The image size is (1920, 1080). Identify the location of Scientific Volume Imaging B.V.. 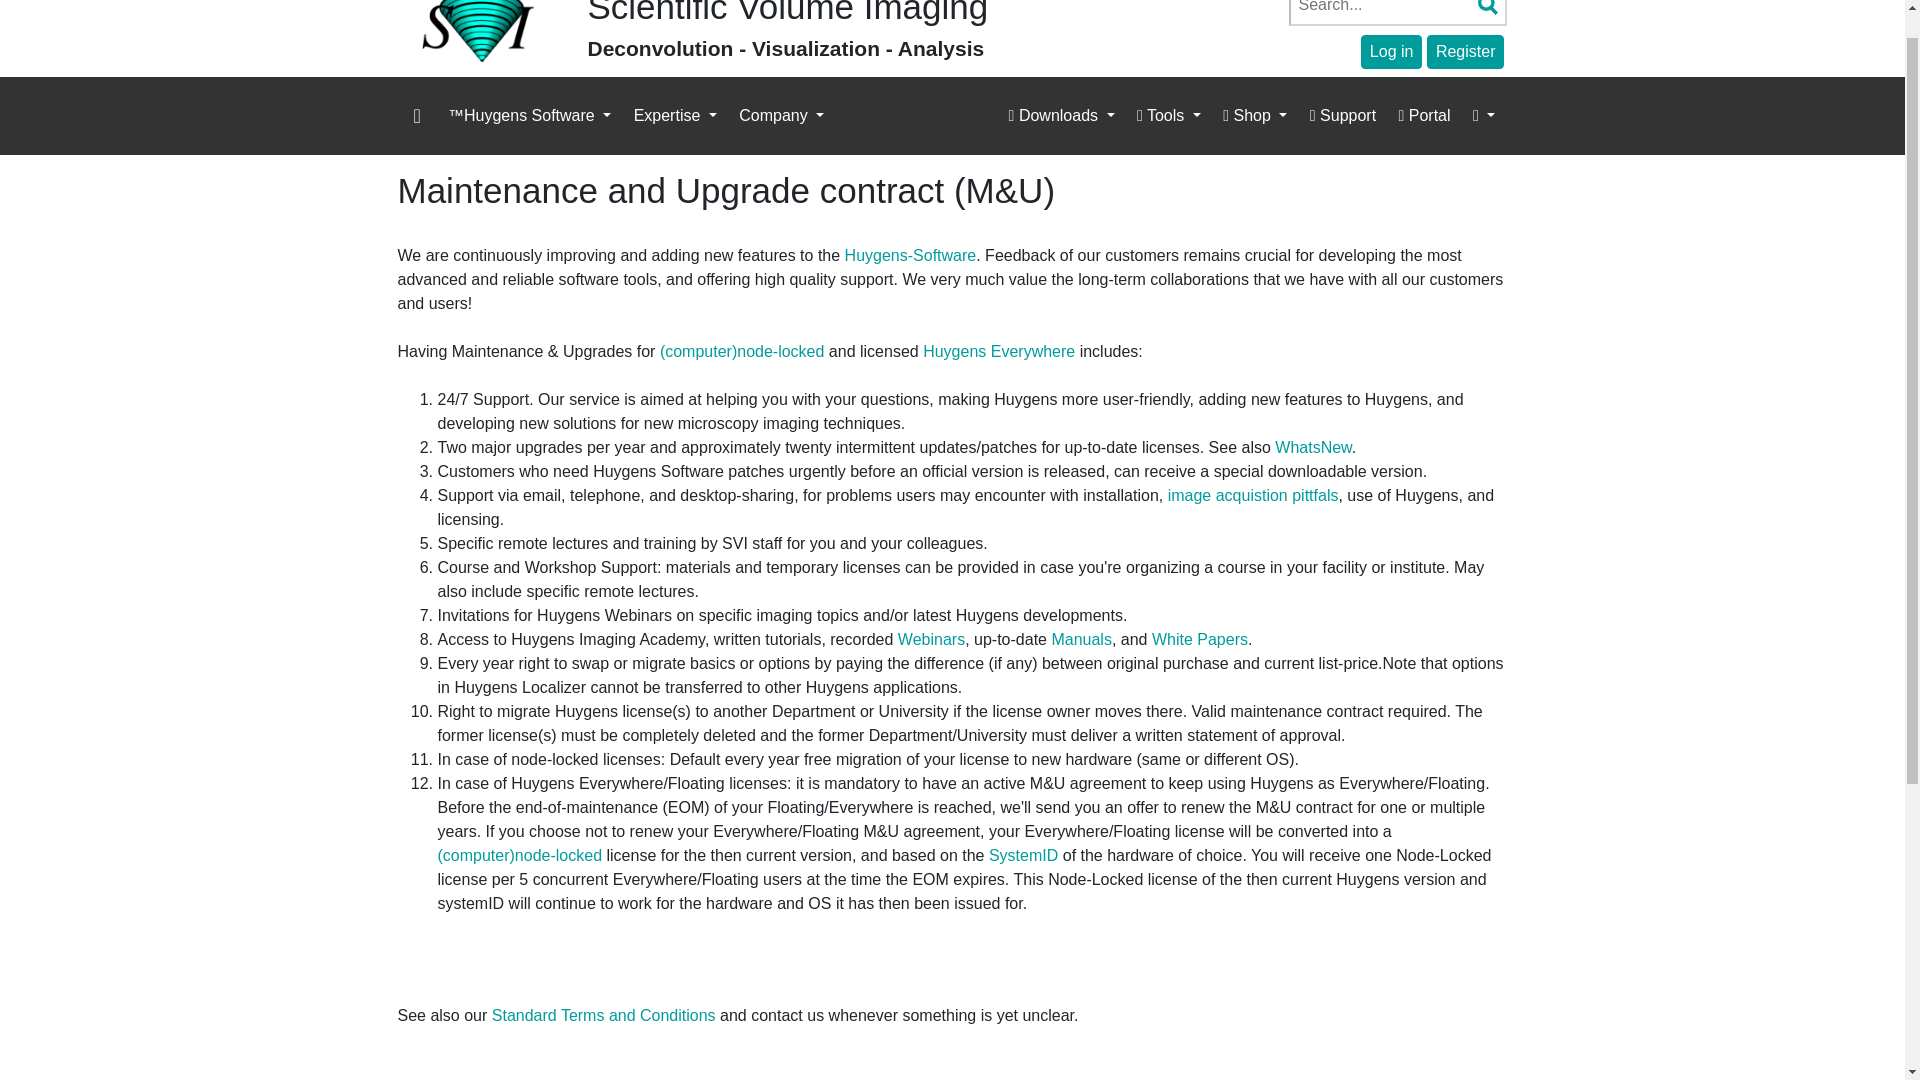
(478, 26).